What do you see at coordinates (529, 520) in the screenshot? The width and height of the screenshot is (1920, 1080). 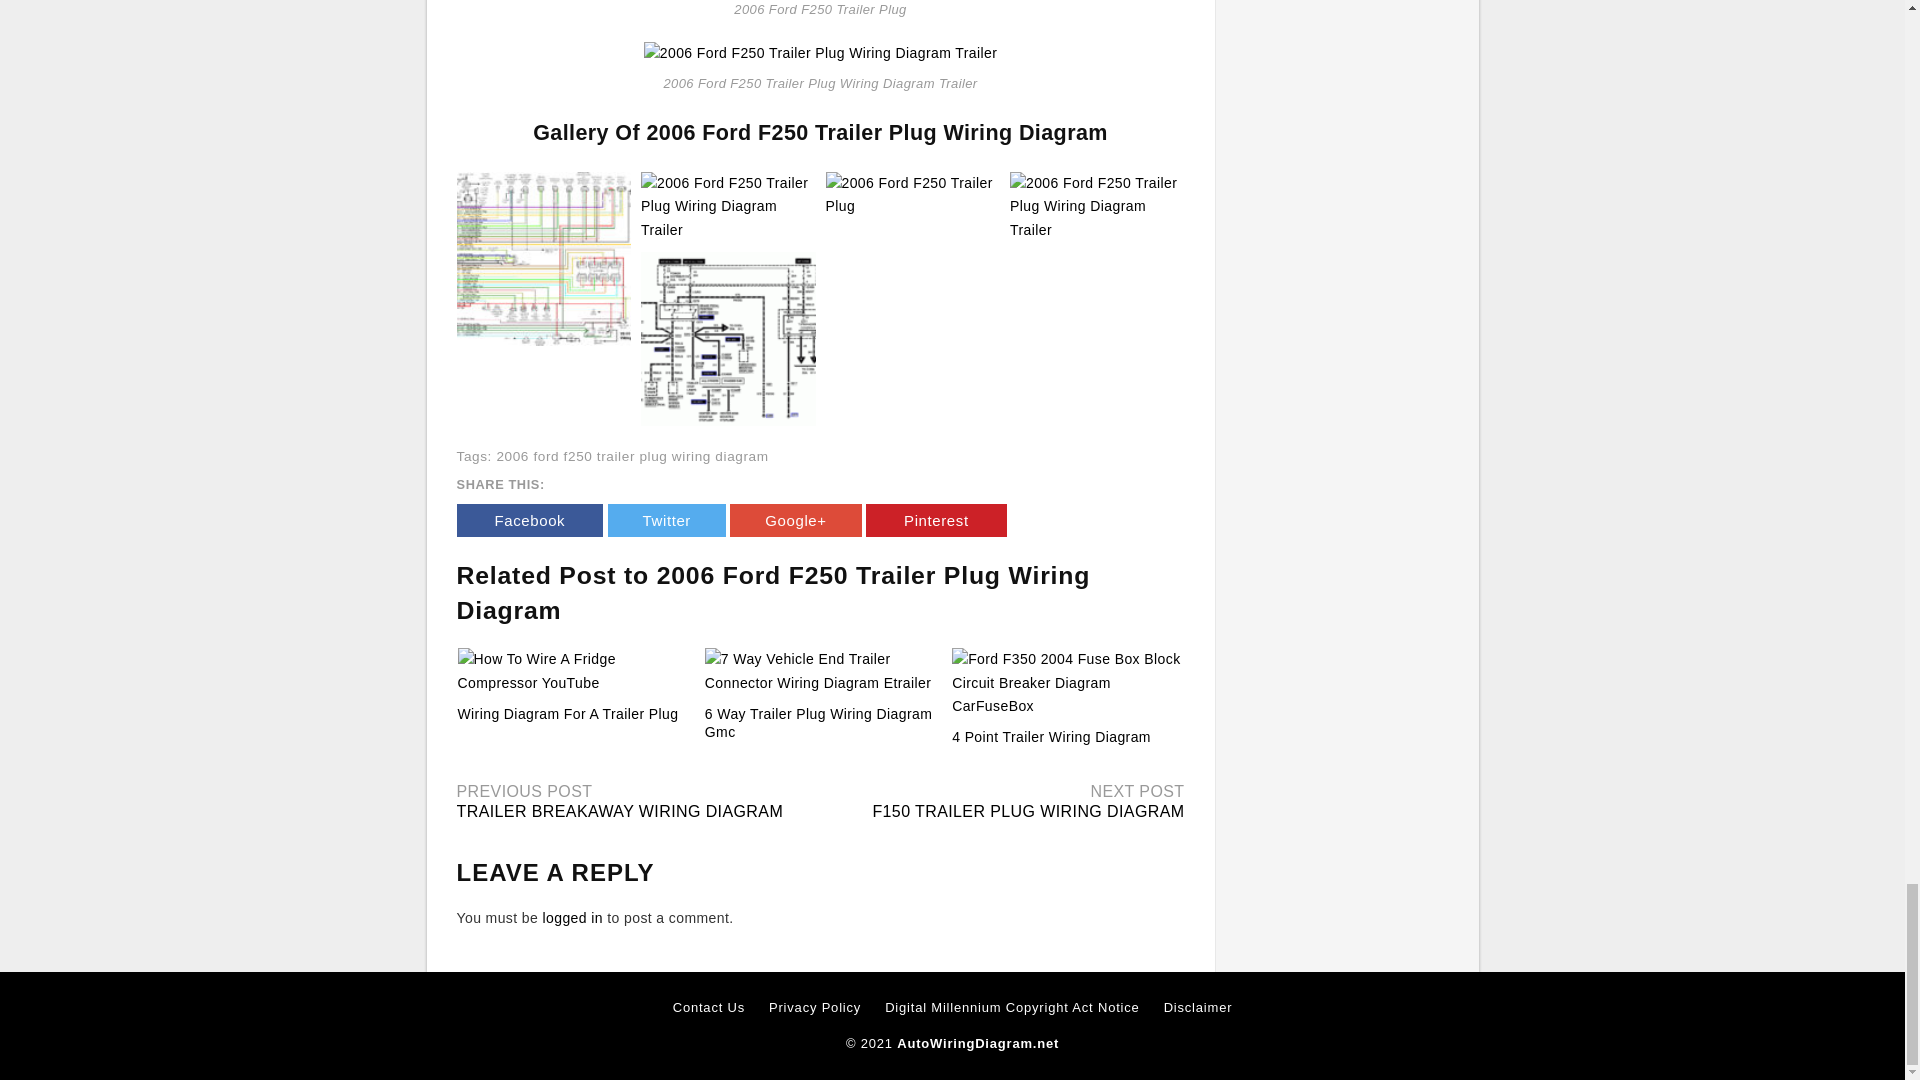 I see `Facebook` at bounding box center [529, 520].